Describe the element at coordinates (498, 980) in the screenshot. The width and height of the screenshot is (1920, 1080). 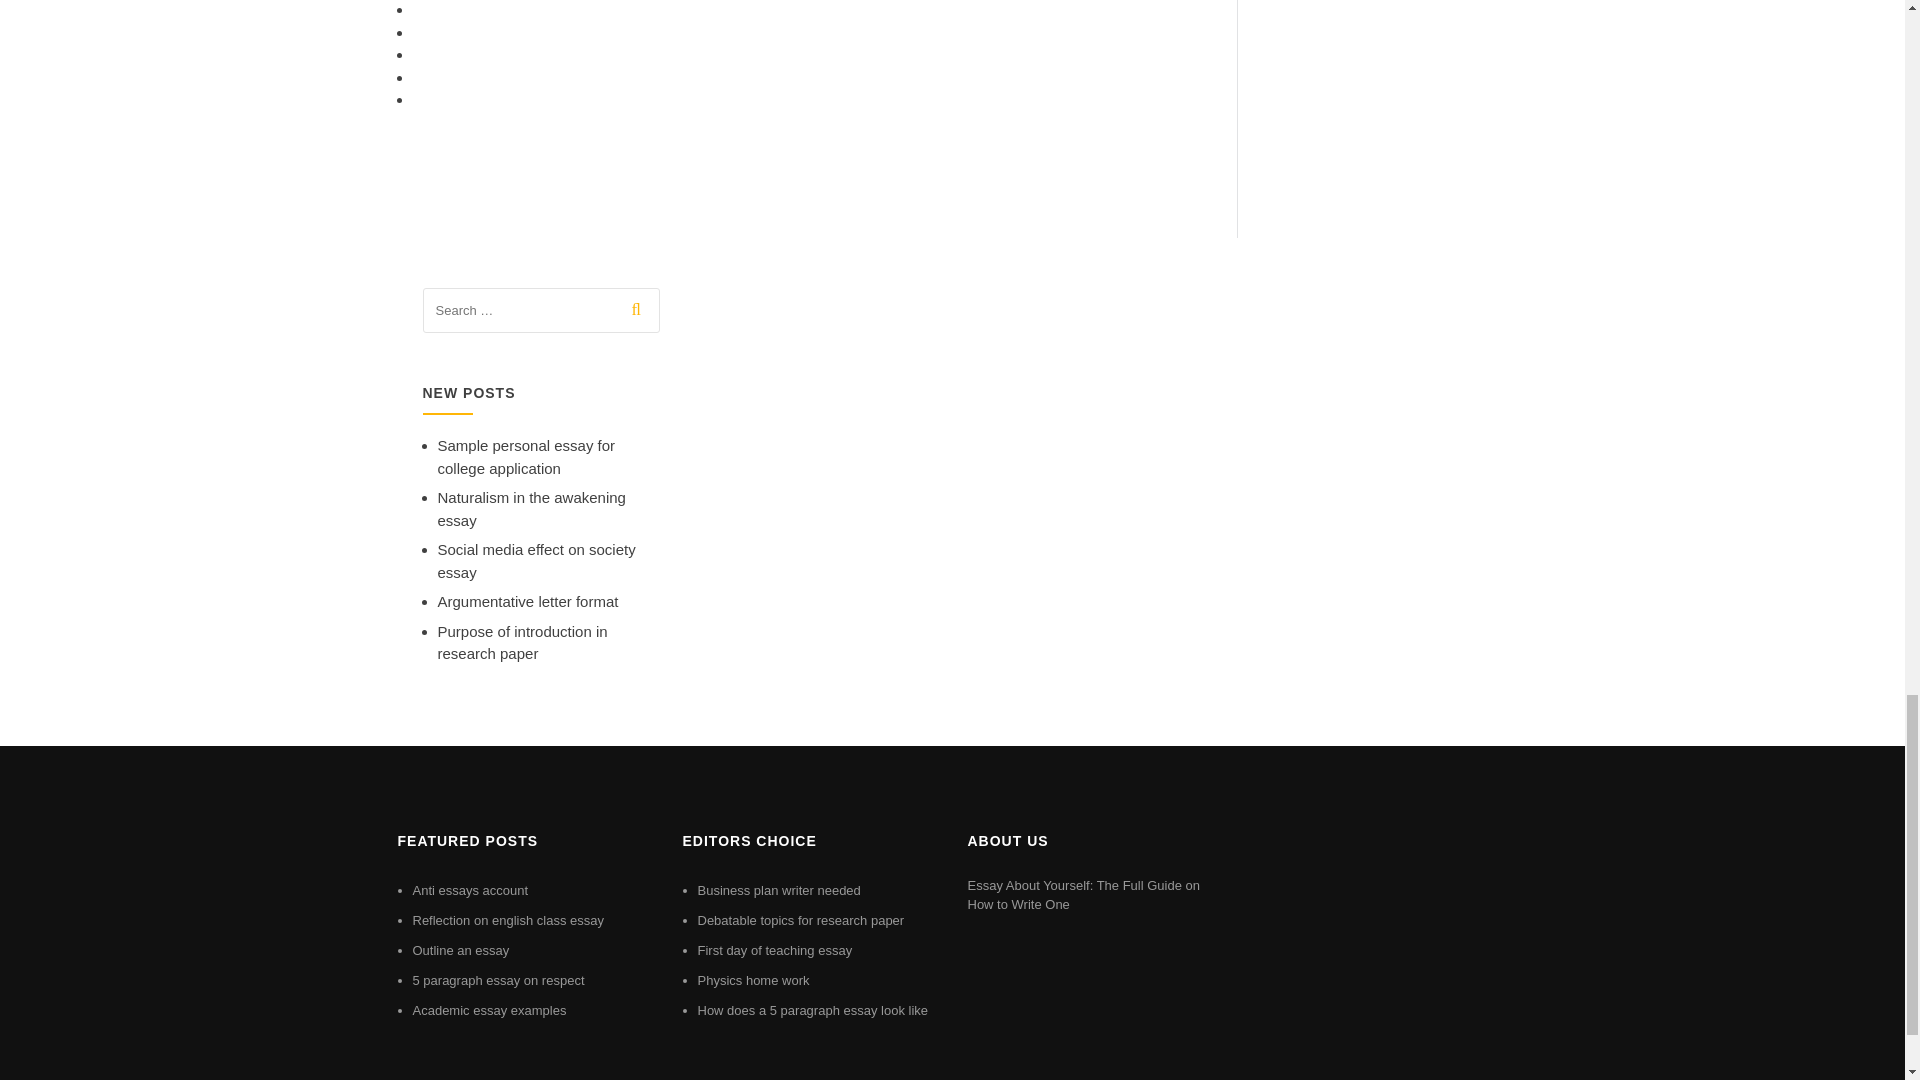
I see `5 paragraph essay on respect` at that location.